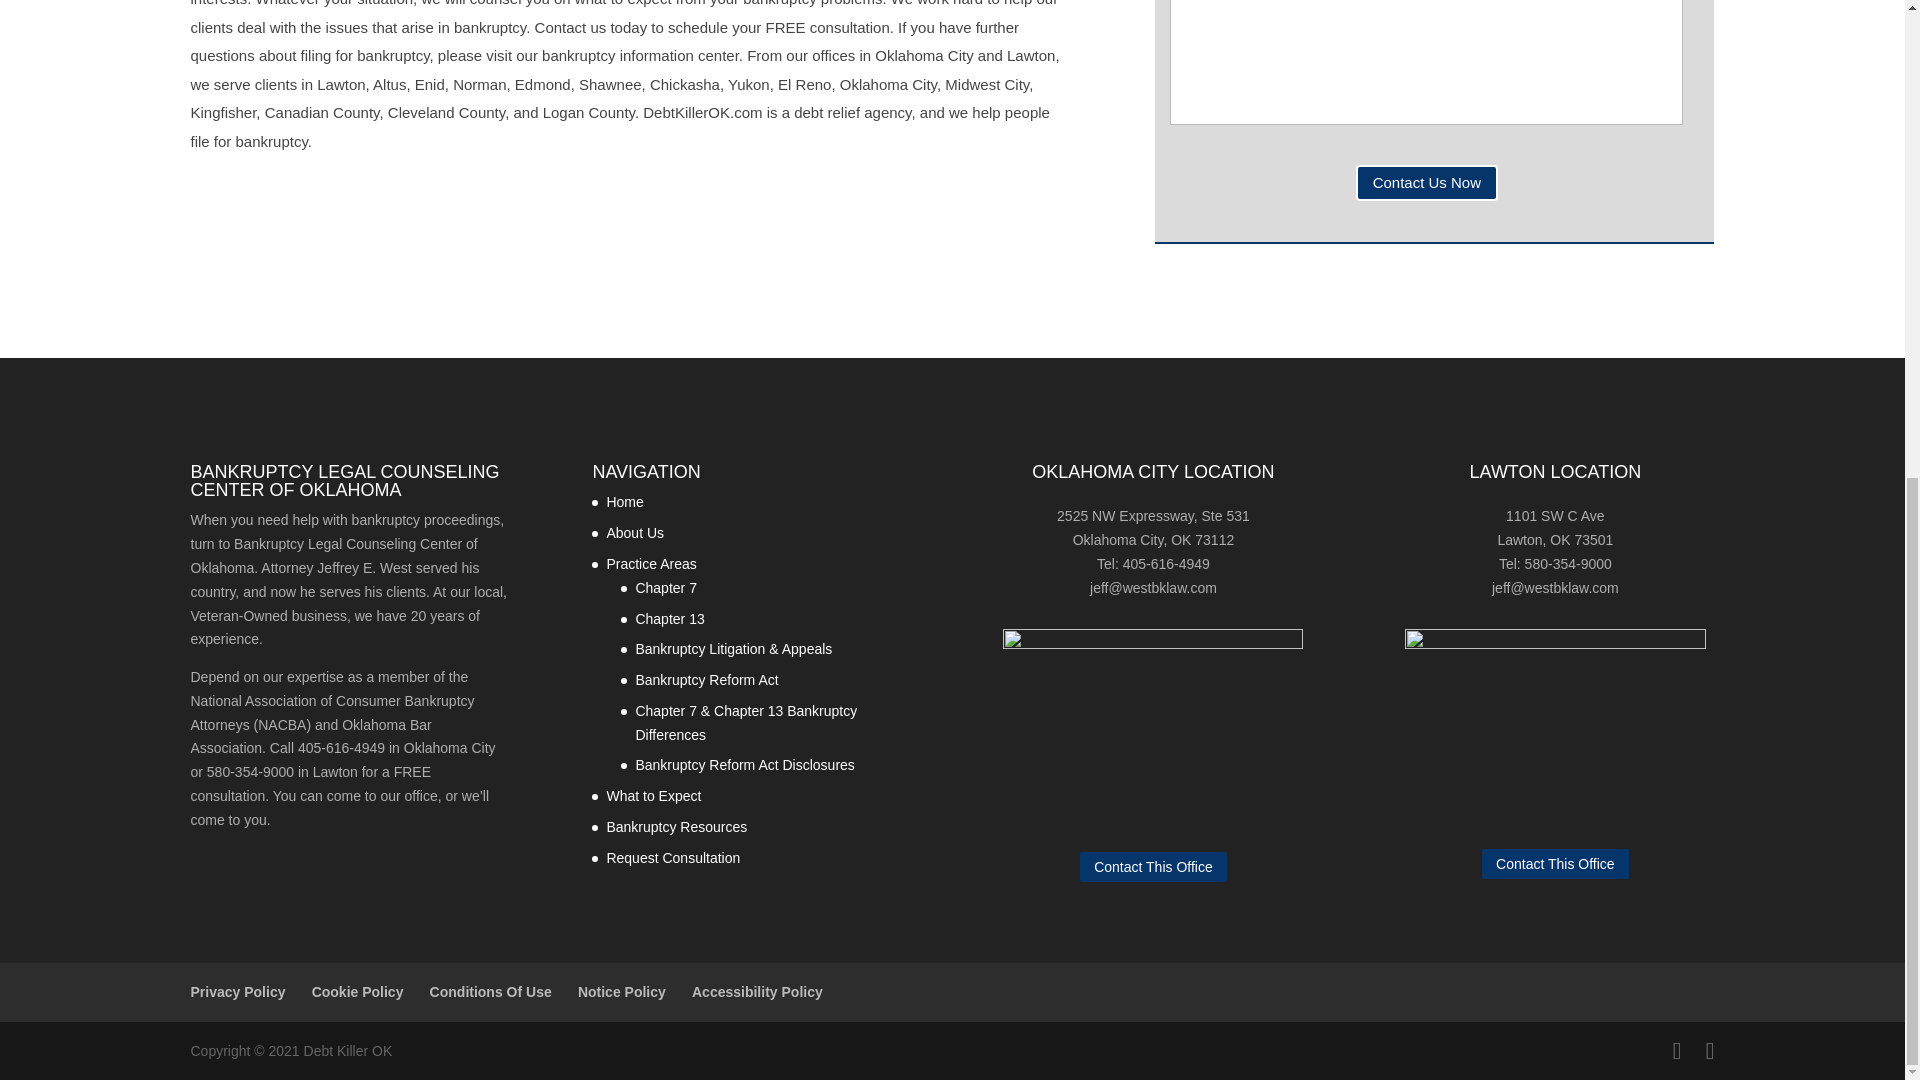  What do you see at coordinates (757, 992) in the screenshot?
I see `Accessibility Policy` at bounding box center [757, 992].